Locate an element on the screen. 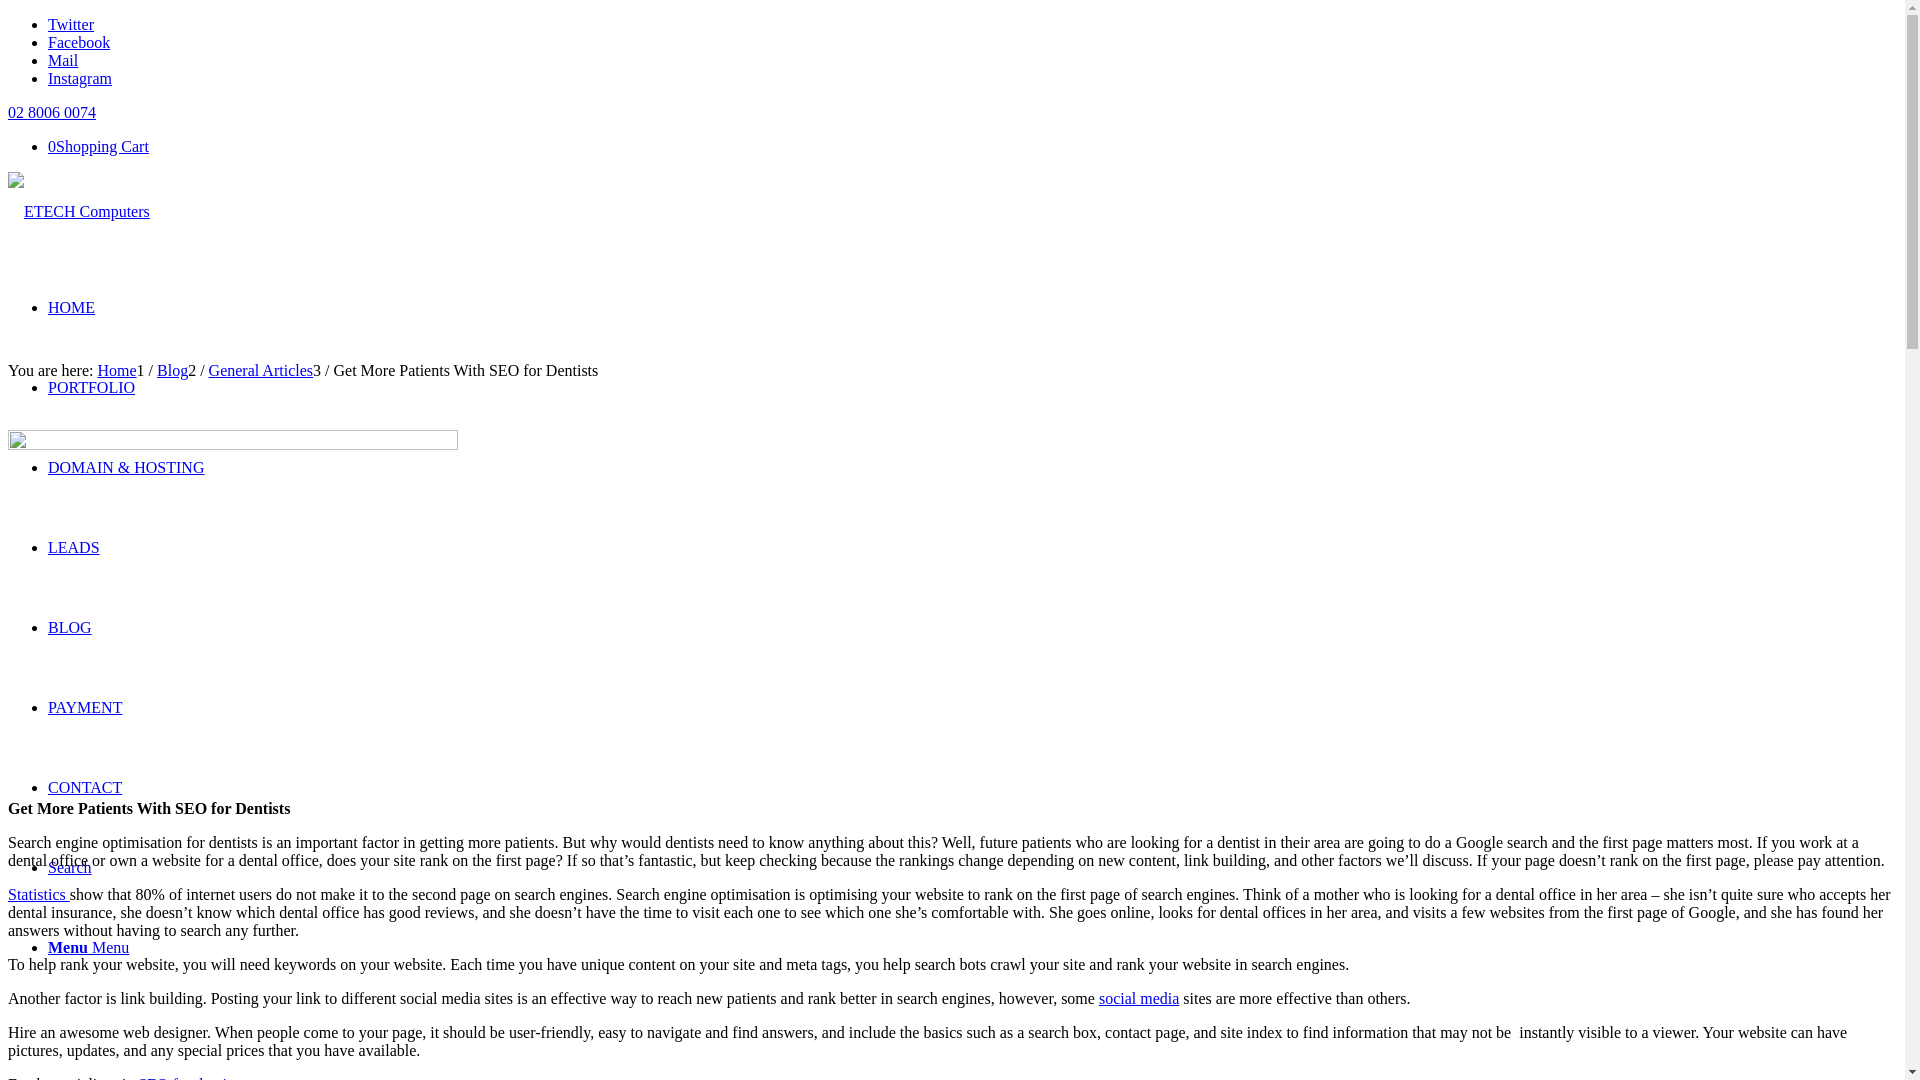 The image size is (1920, 1080). Mail is located at coordinates (63, 60).